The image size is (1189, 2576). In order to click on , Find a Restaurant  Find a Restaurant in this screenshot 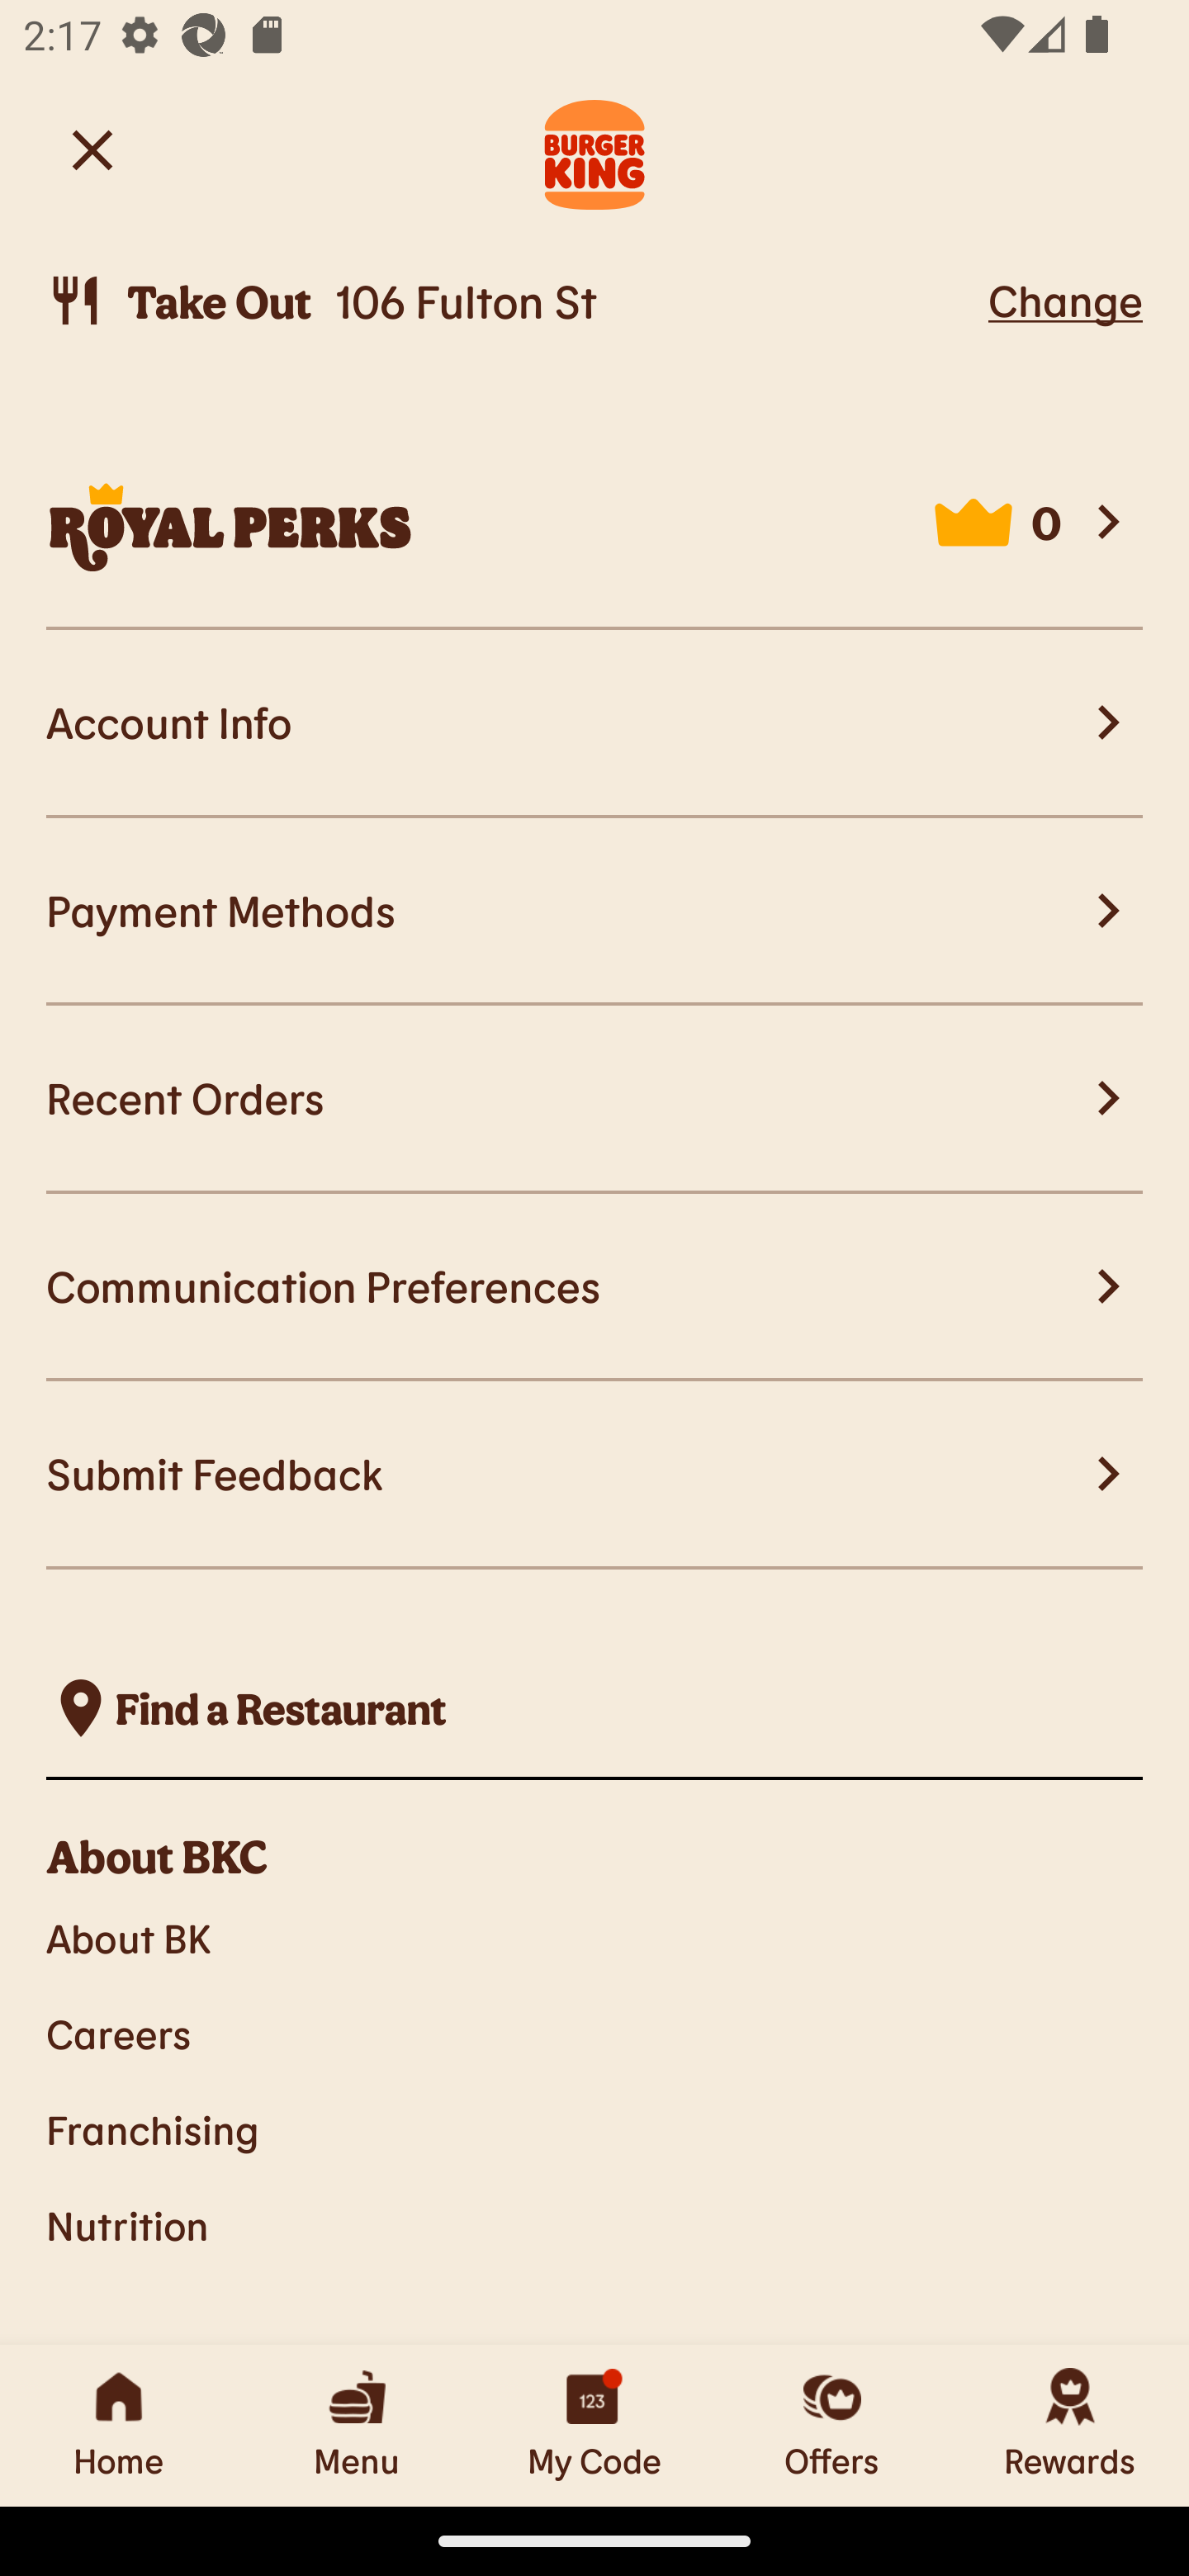, I will do `click(594, 1709)`.